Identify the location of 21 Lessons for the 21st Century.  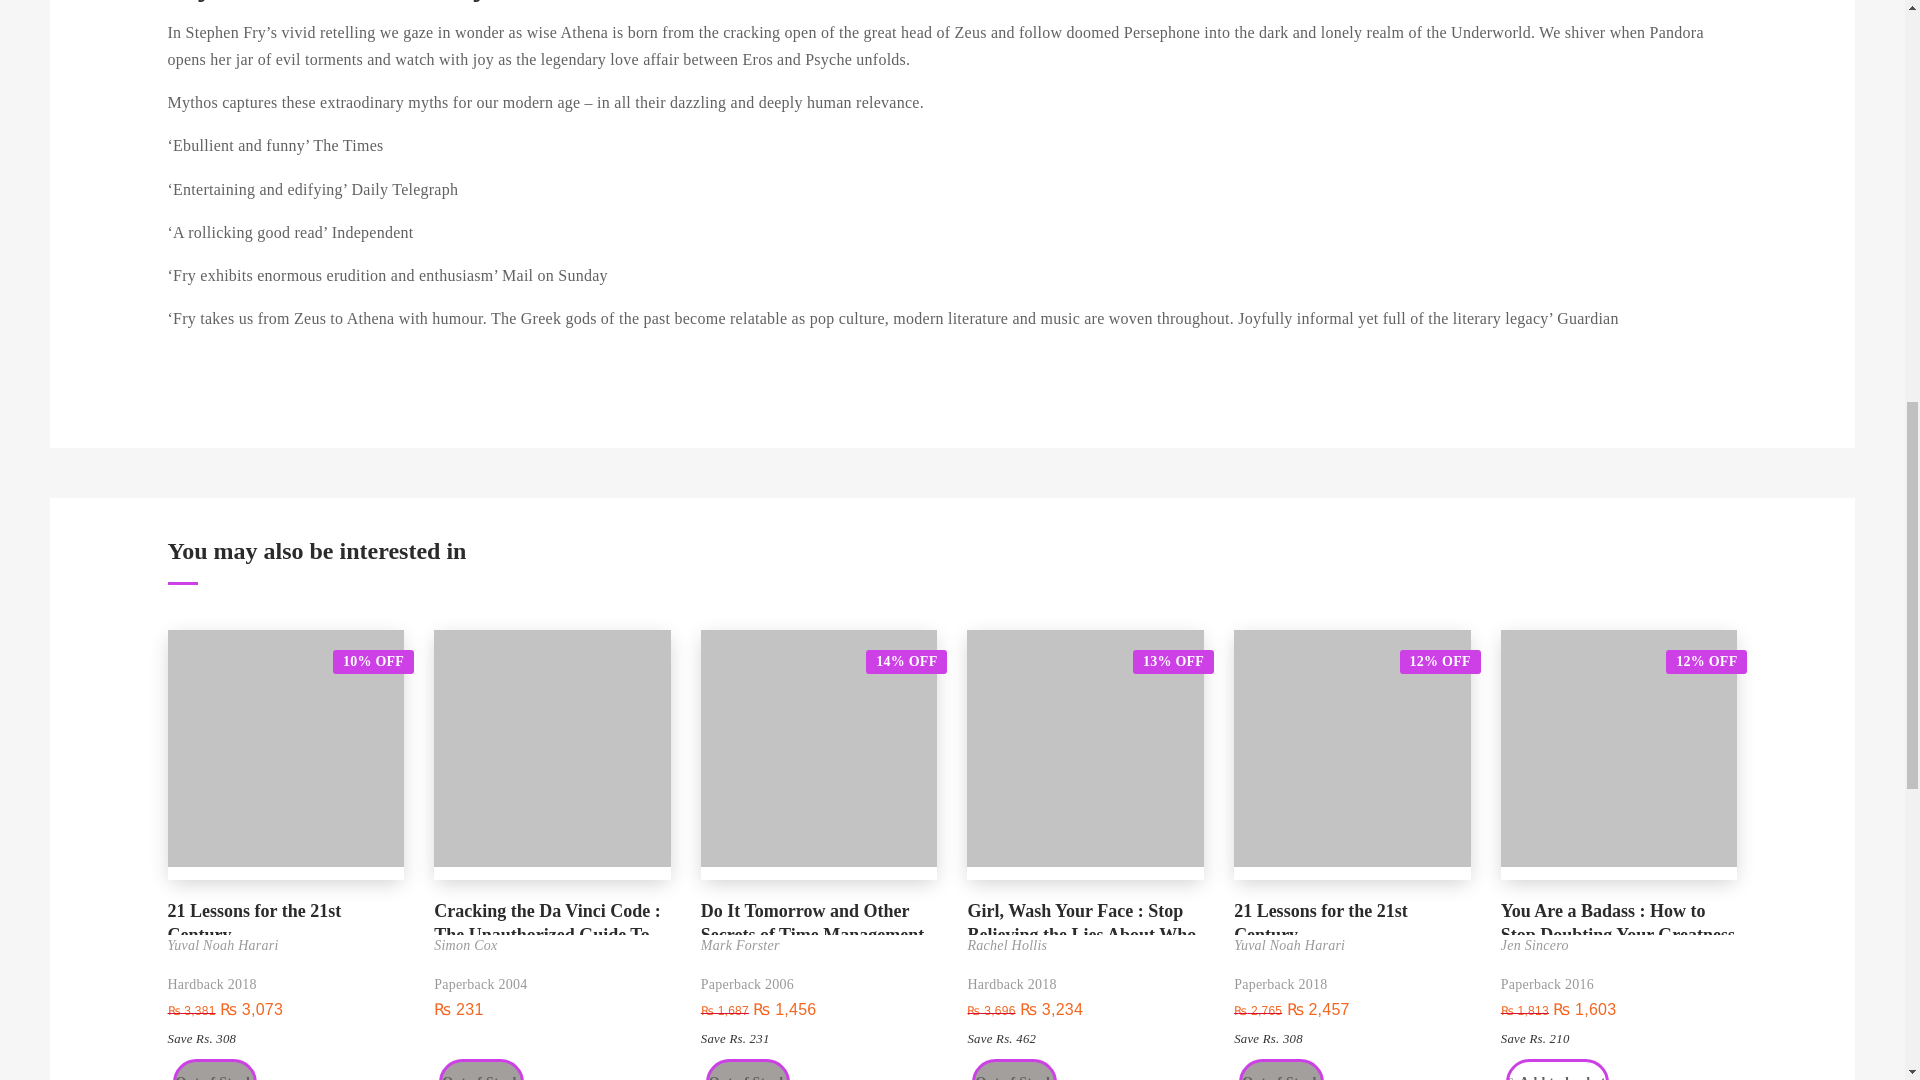
(286, 917).